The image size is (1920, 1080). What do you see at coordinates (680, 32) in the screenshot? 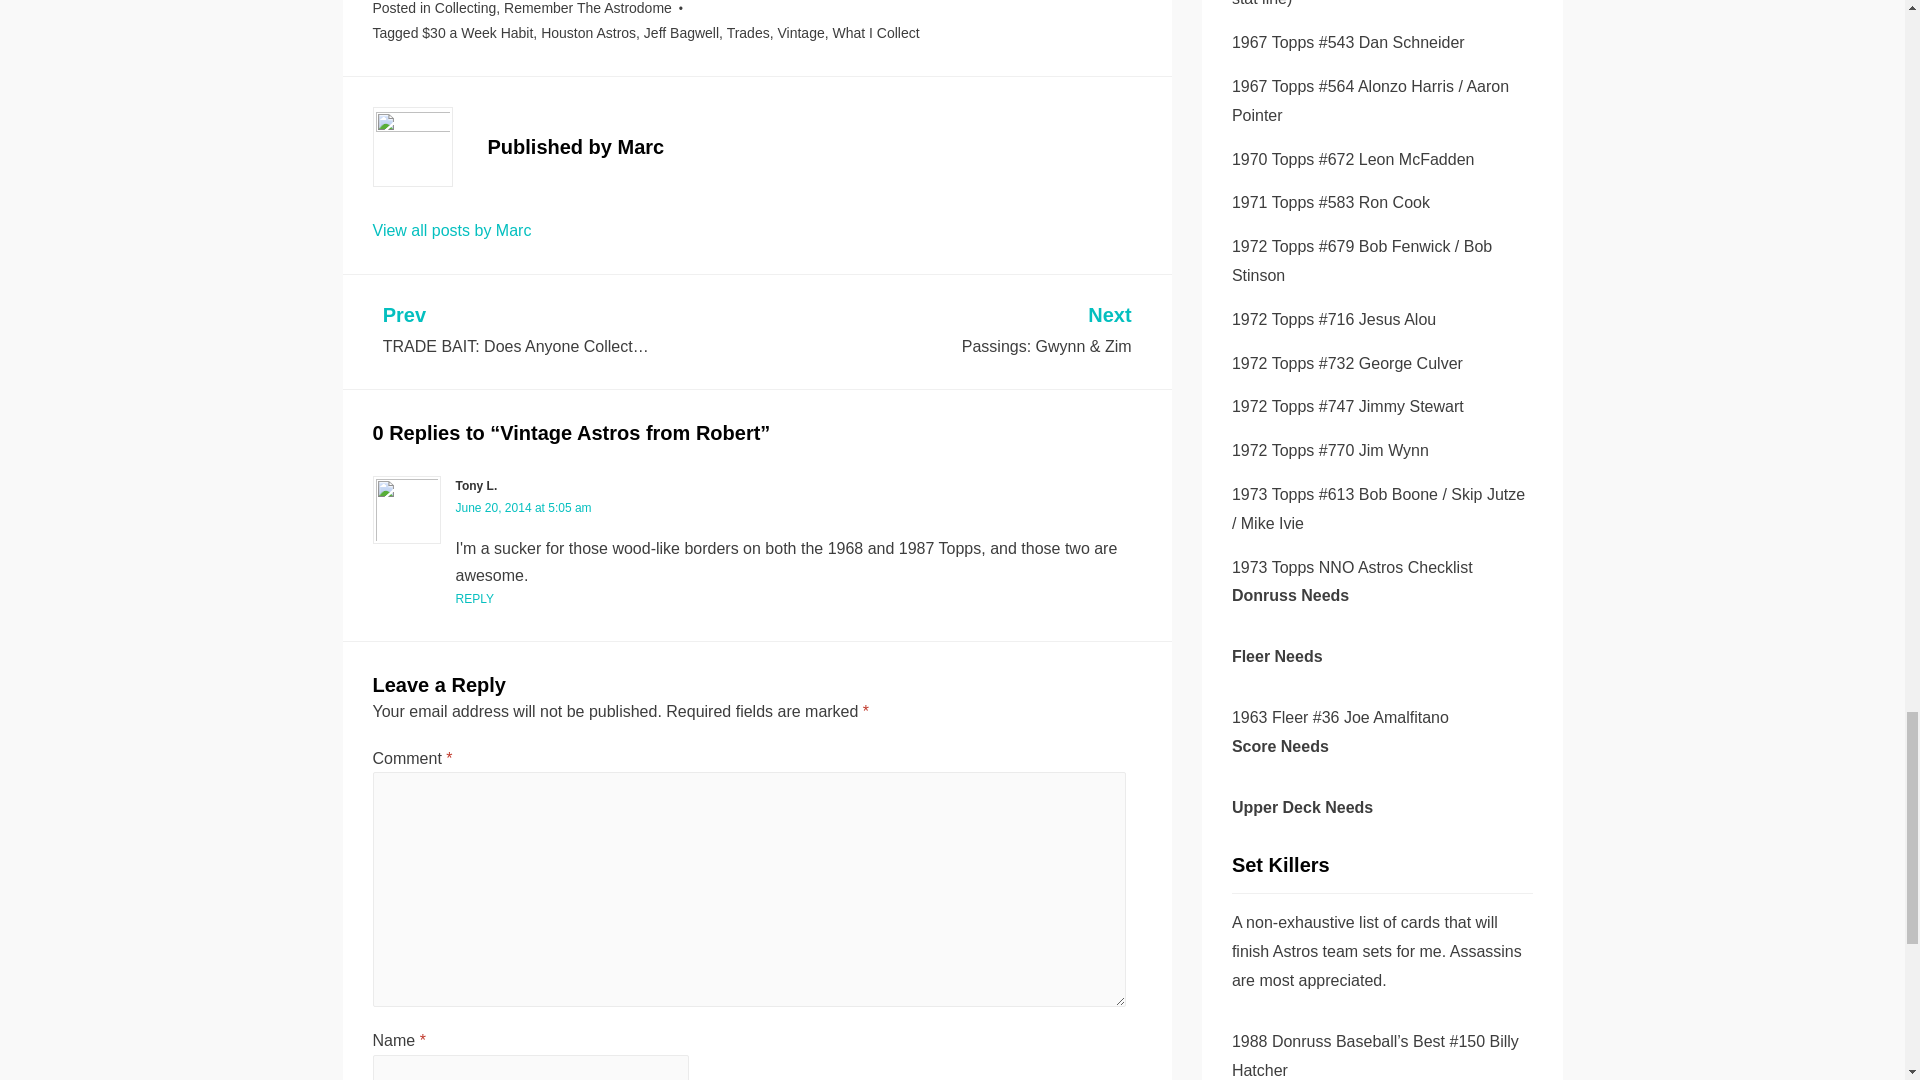
I see `Jeff Bagwell` at bounding box center [680, 32].